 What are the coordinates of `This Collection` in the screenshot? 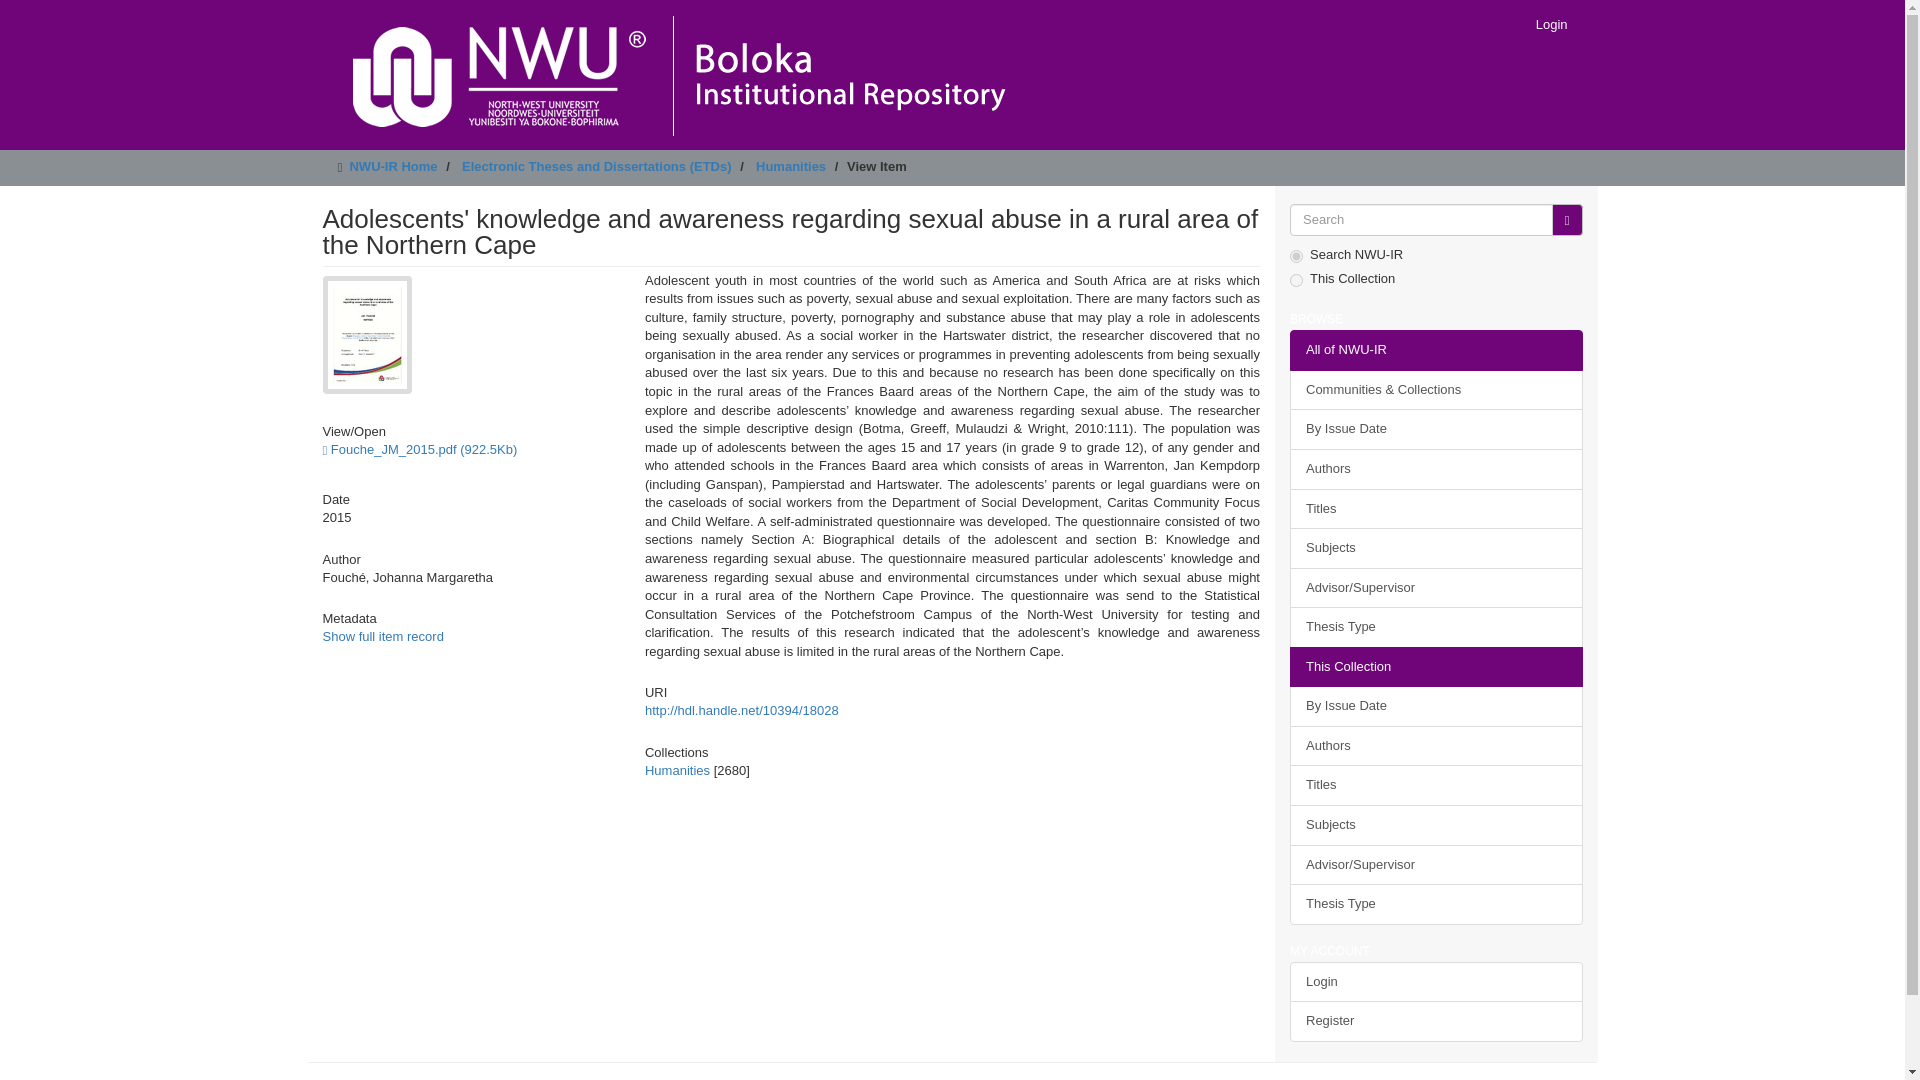 It's located at (1436, 666).